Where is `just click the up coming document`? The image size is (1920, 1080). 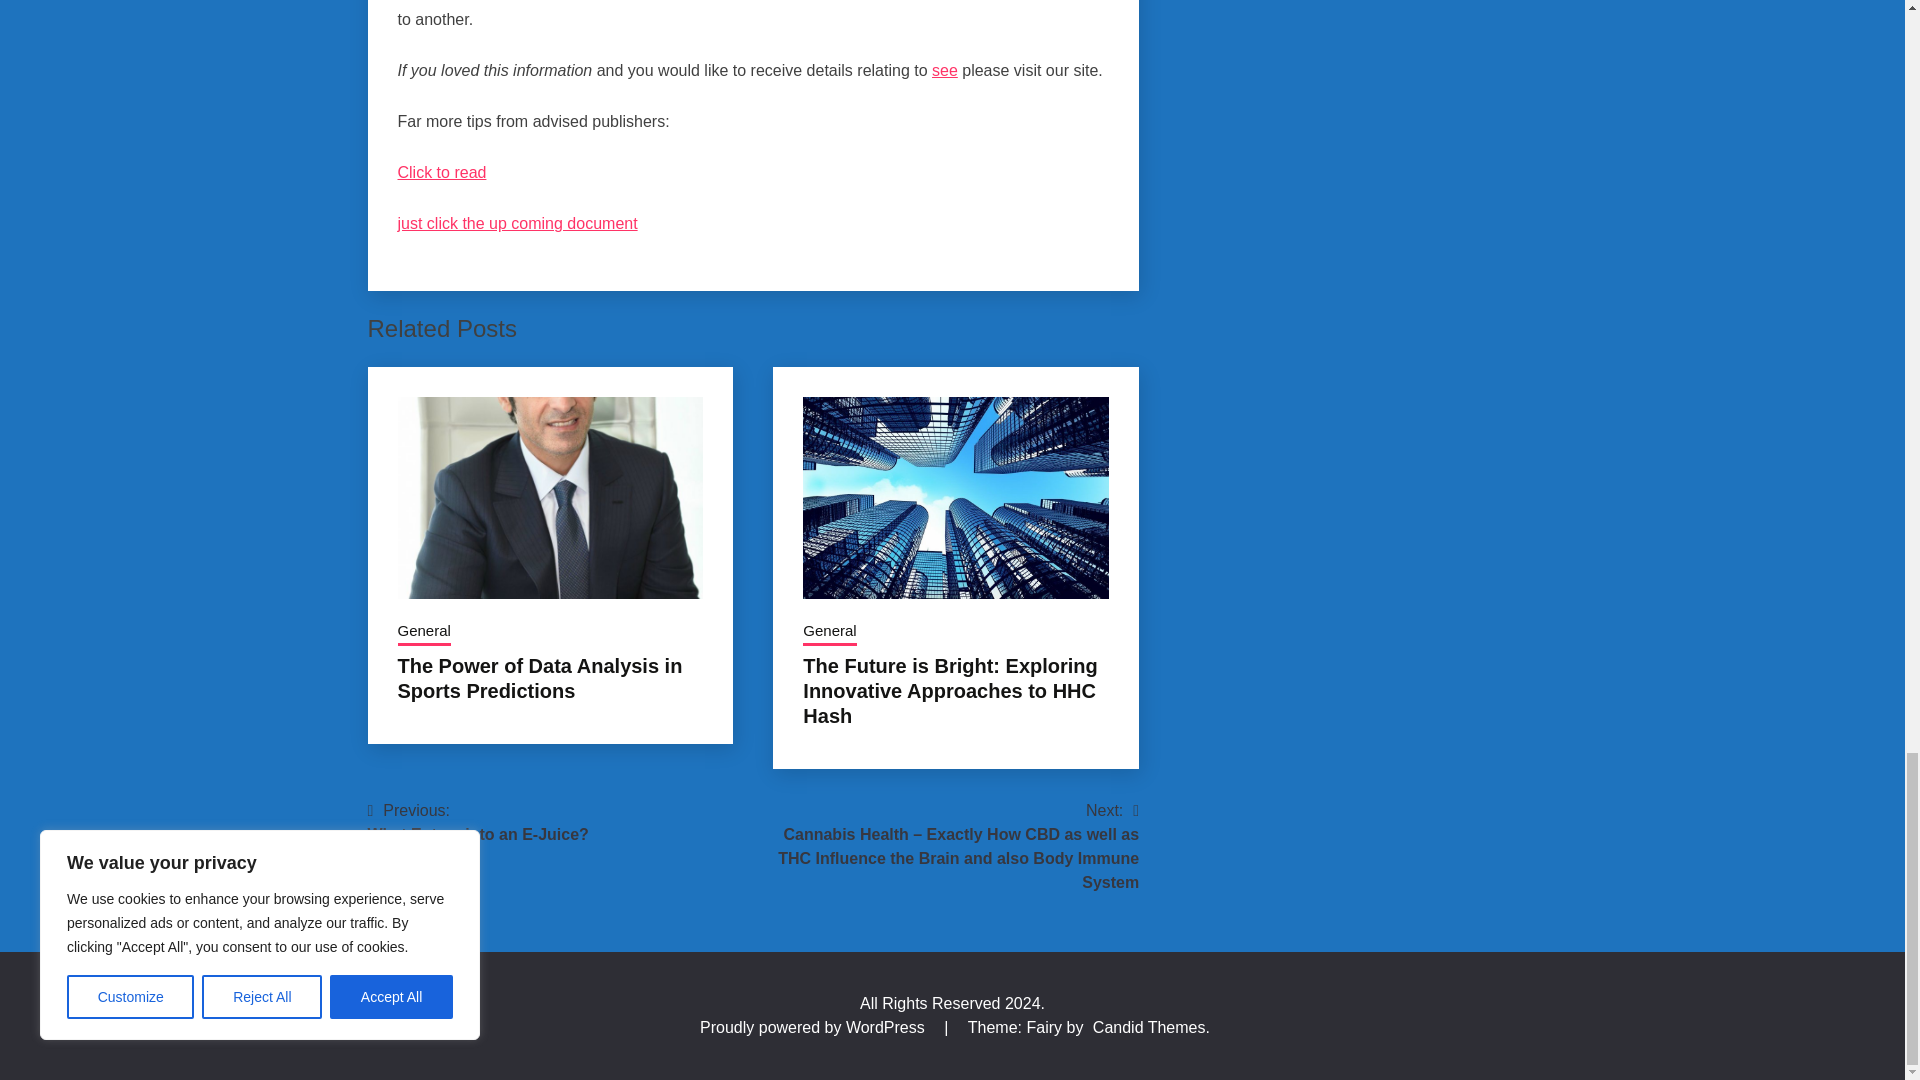
just click the up coming document is located at coordinates (517, 223).